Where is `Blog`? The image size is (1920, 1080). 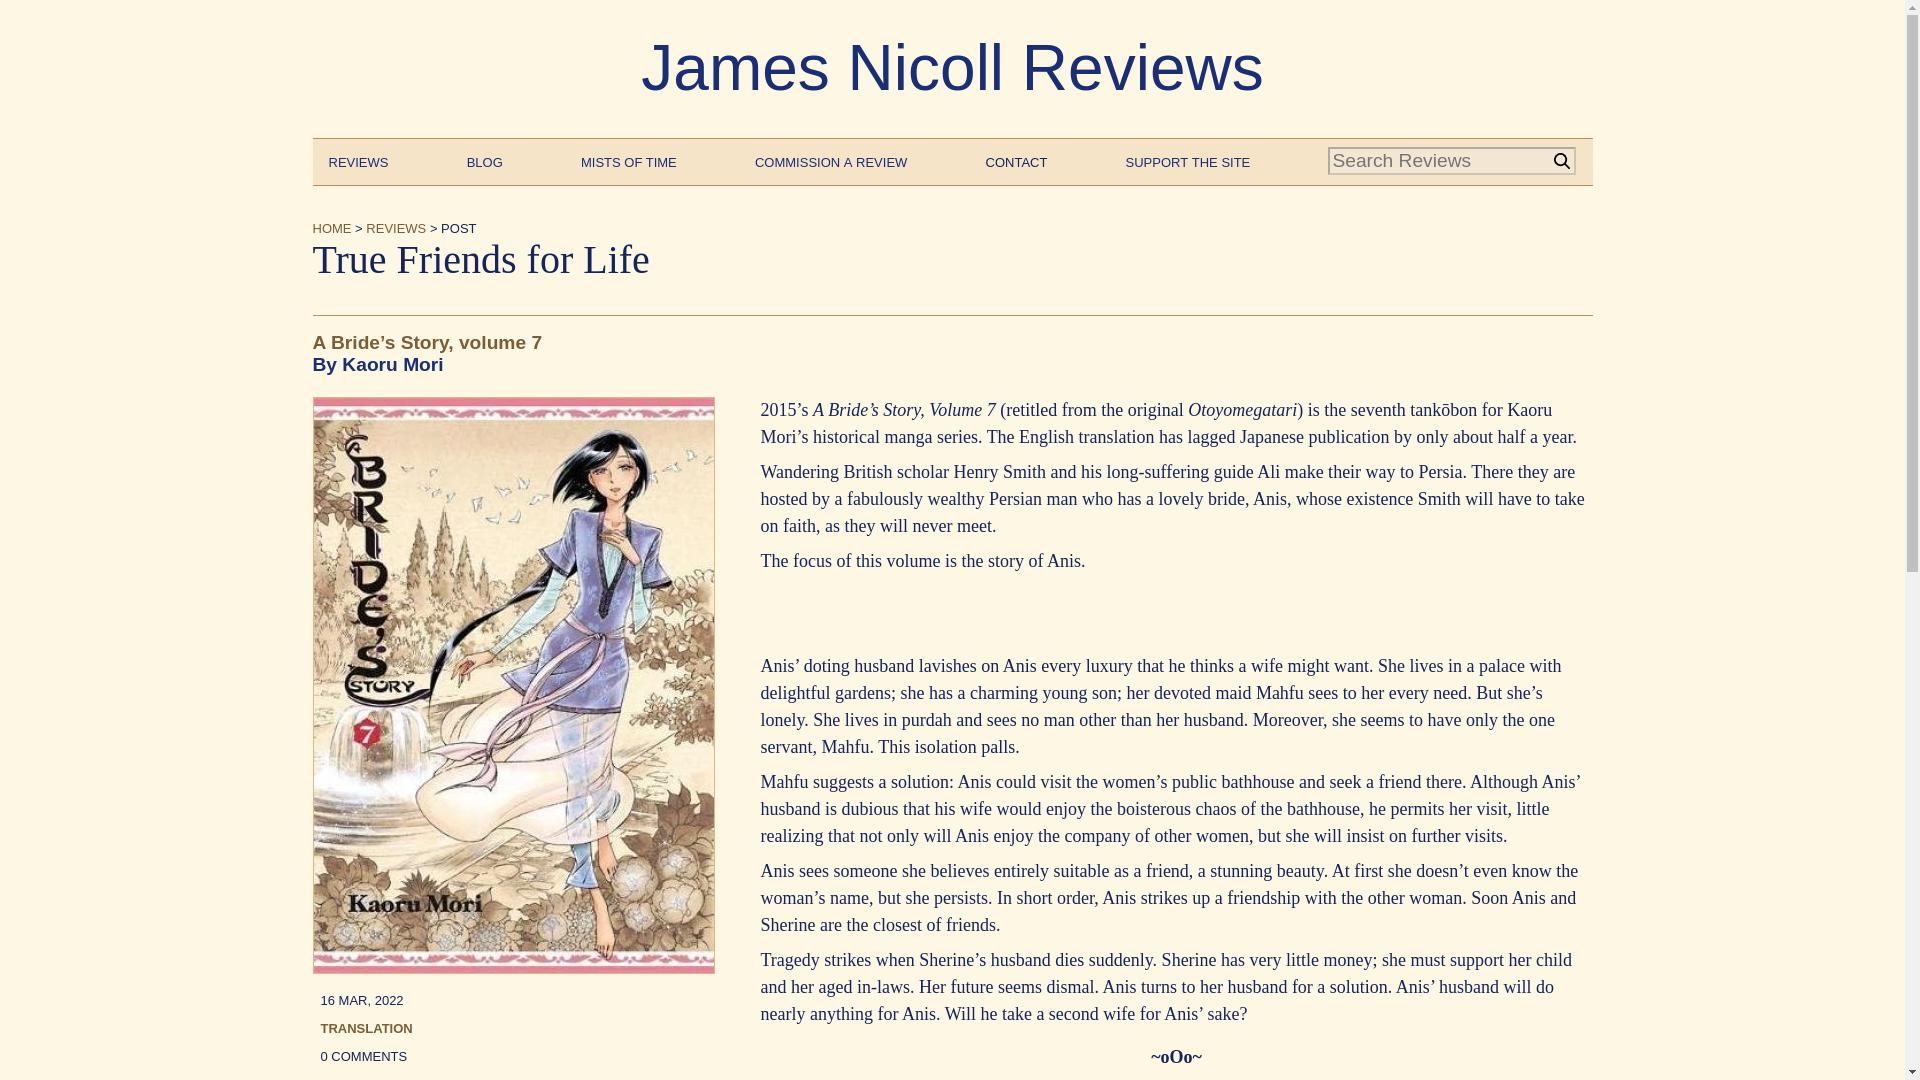
Blog is located at coordinates (484, 160).